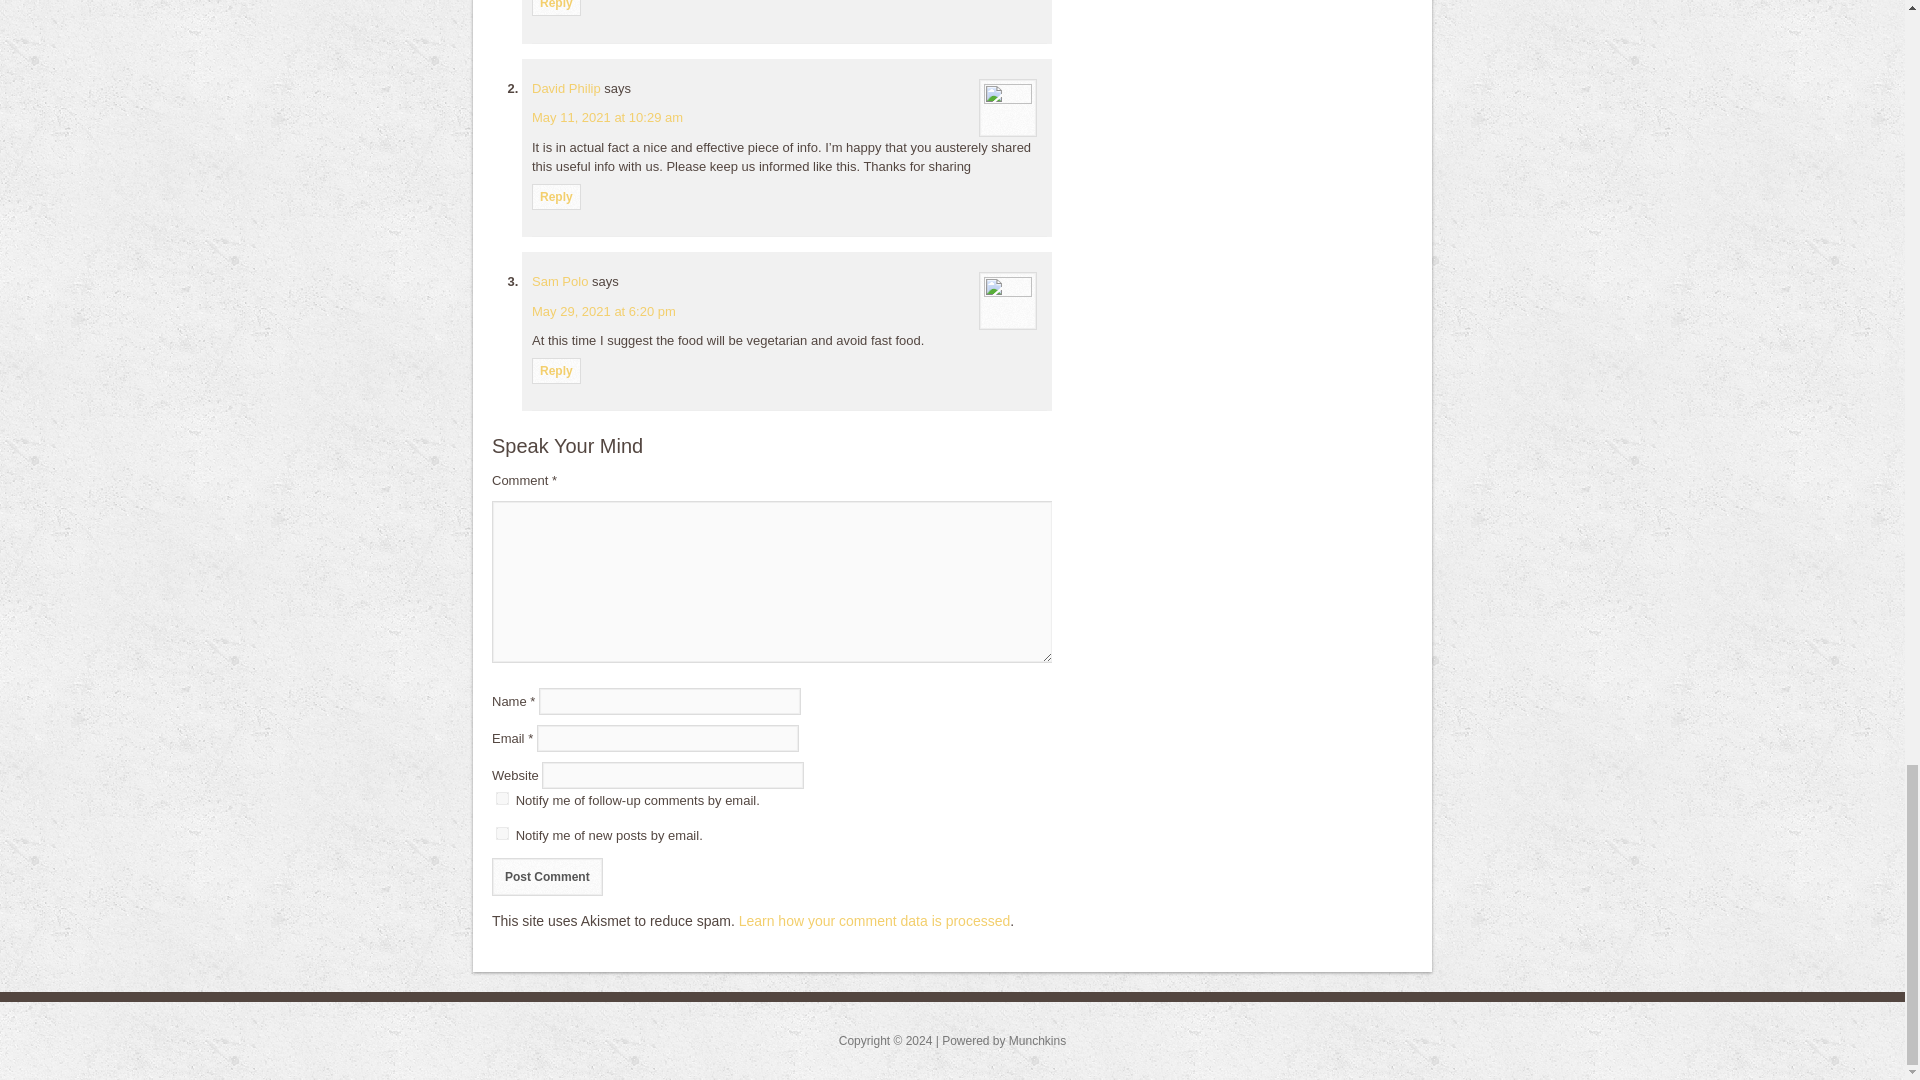  I want to click on Post Comment, so click(546, 876).